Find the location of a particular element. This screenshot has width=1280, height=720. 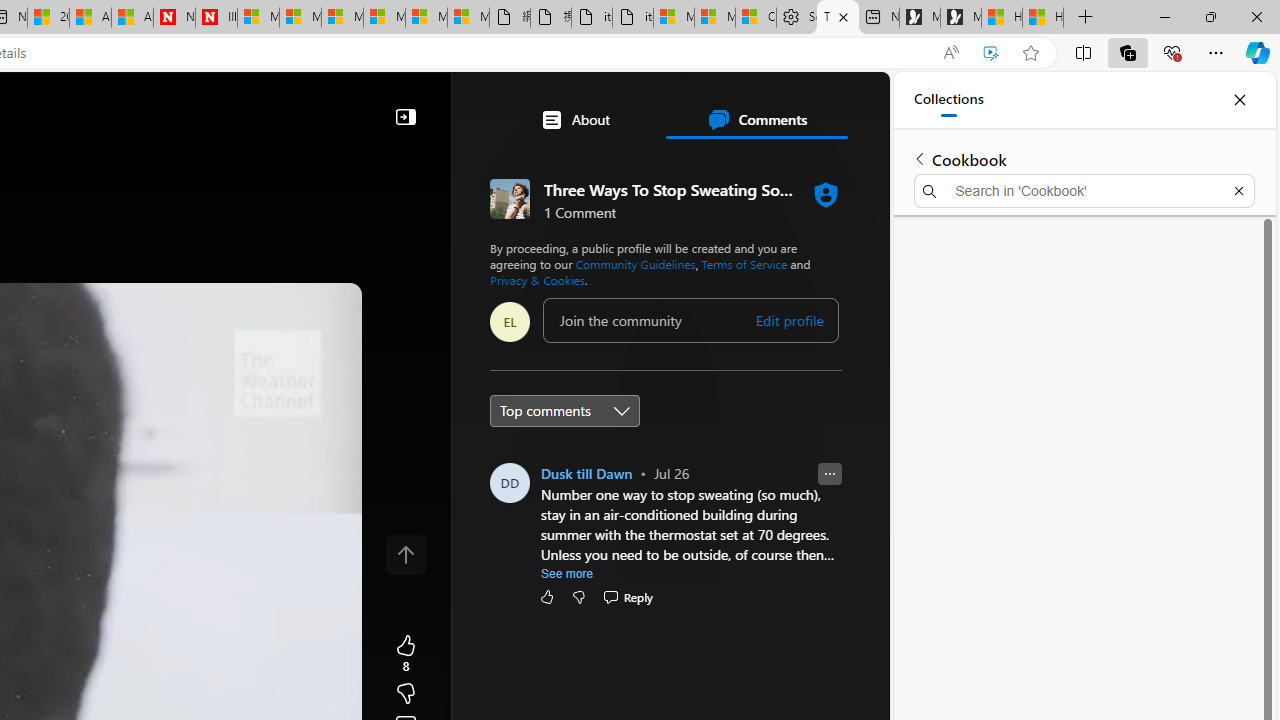

Consumer Health Data Privacy Policy is located at coordinates (756, 18).